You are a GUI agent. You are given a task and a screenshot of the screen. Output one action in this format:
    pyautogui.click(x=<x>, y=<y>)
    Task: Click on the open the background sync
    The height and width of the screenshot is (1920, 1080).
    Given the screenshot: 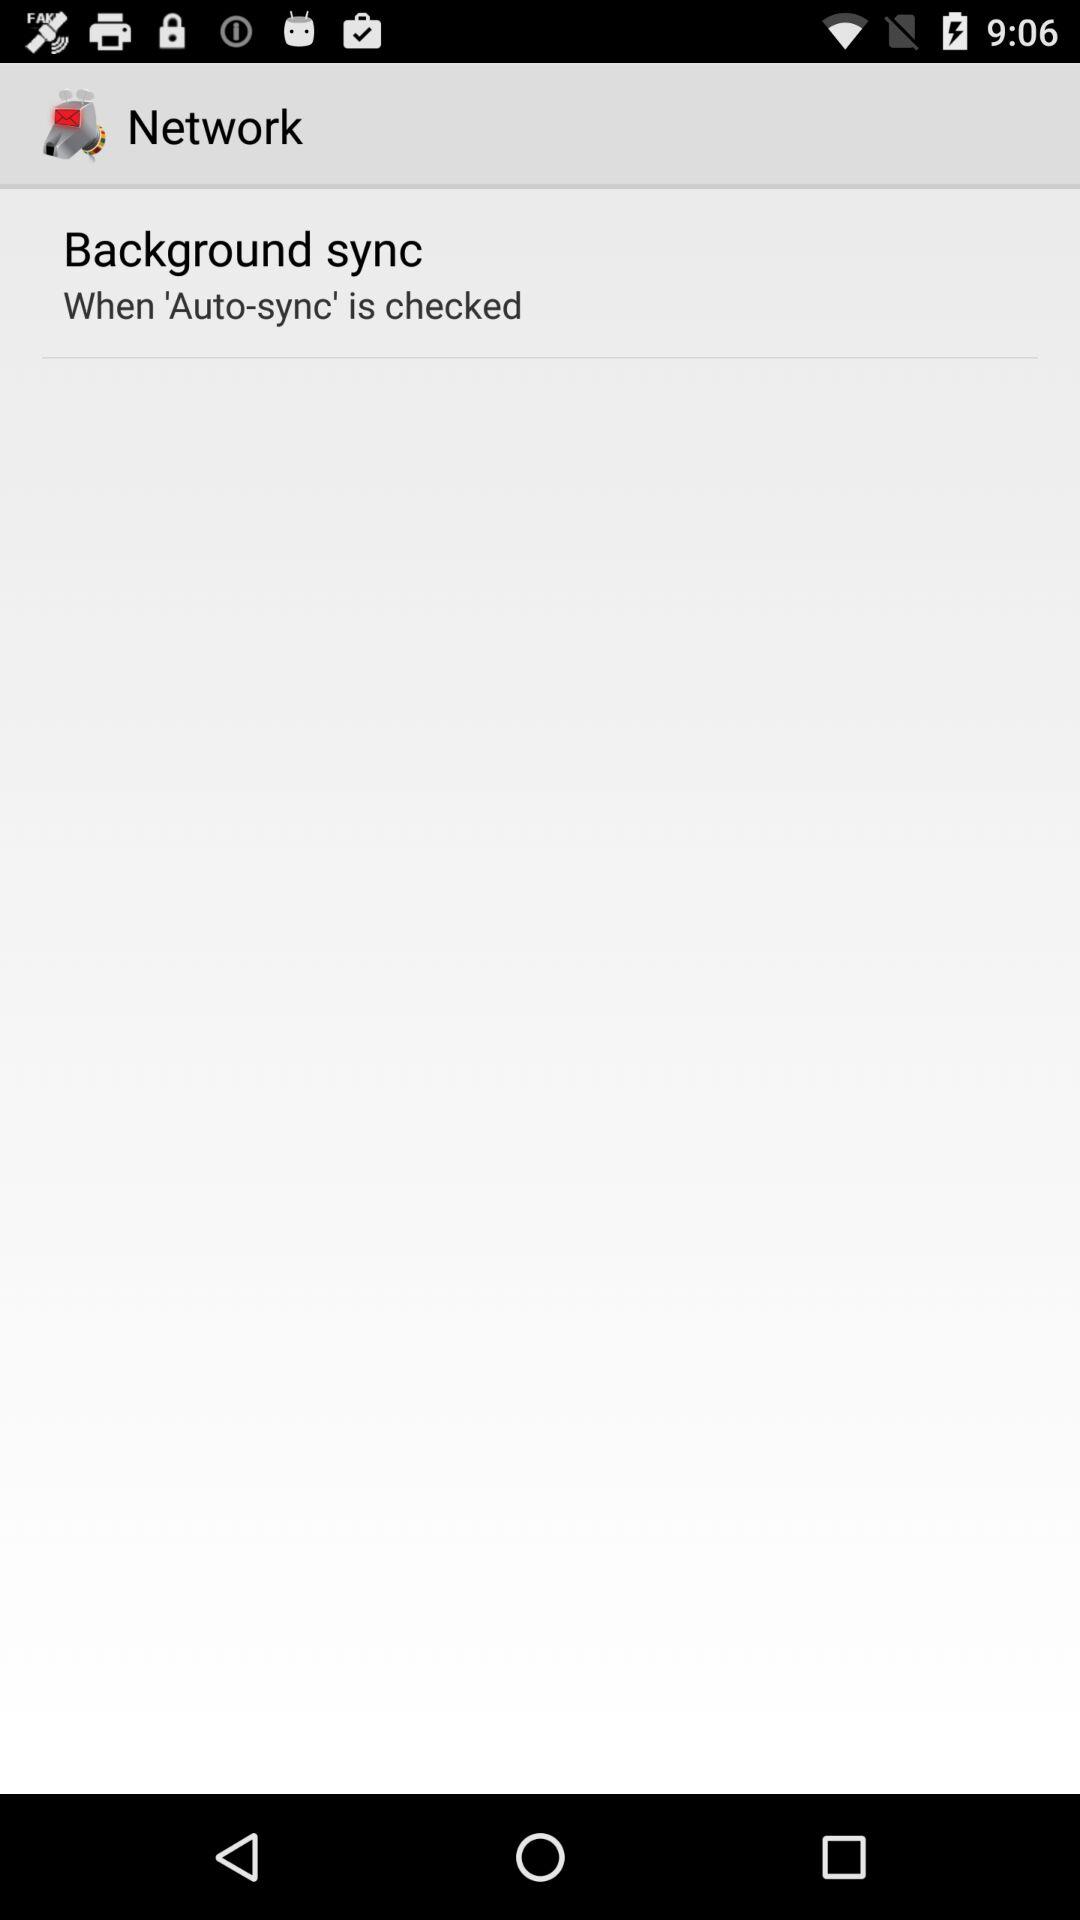 What is the action you would take?
    pyautogui.click(x=243, y=247)
    